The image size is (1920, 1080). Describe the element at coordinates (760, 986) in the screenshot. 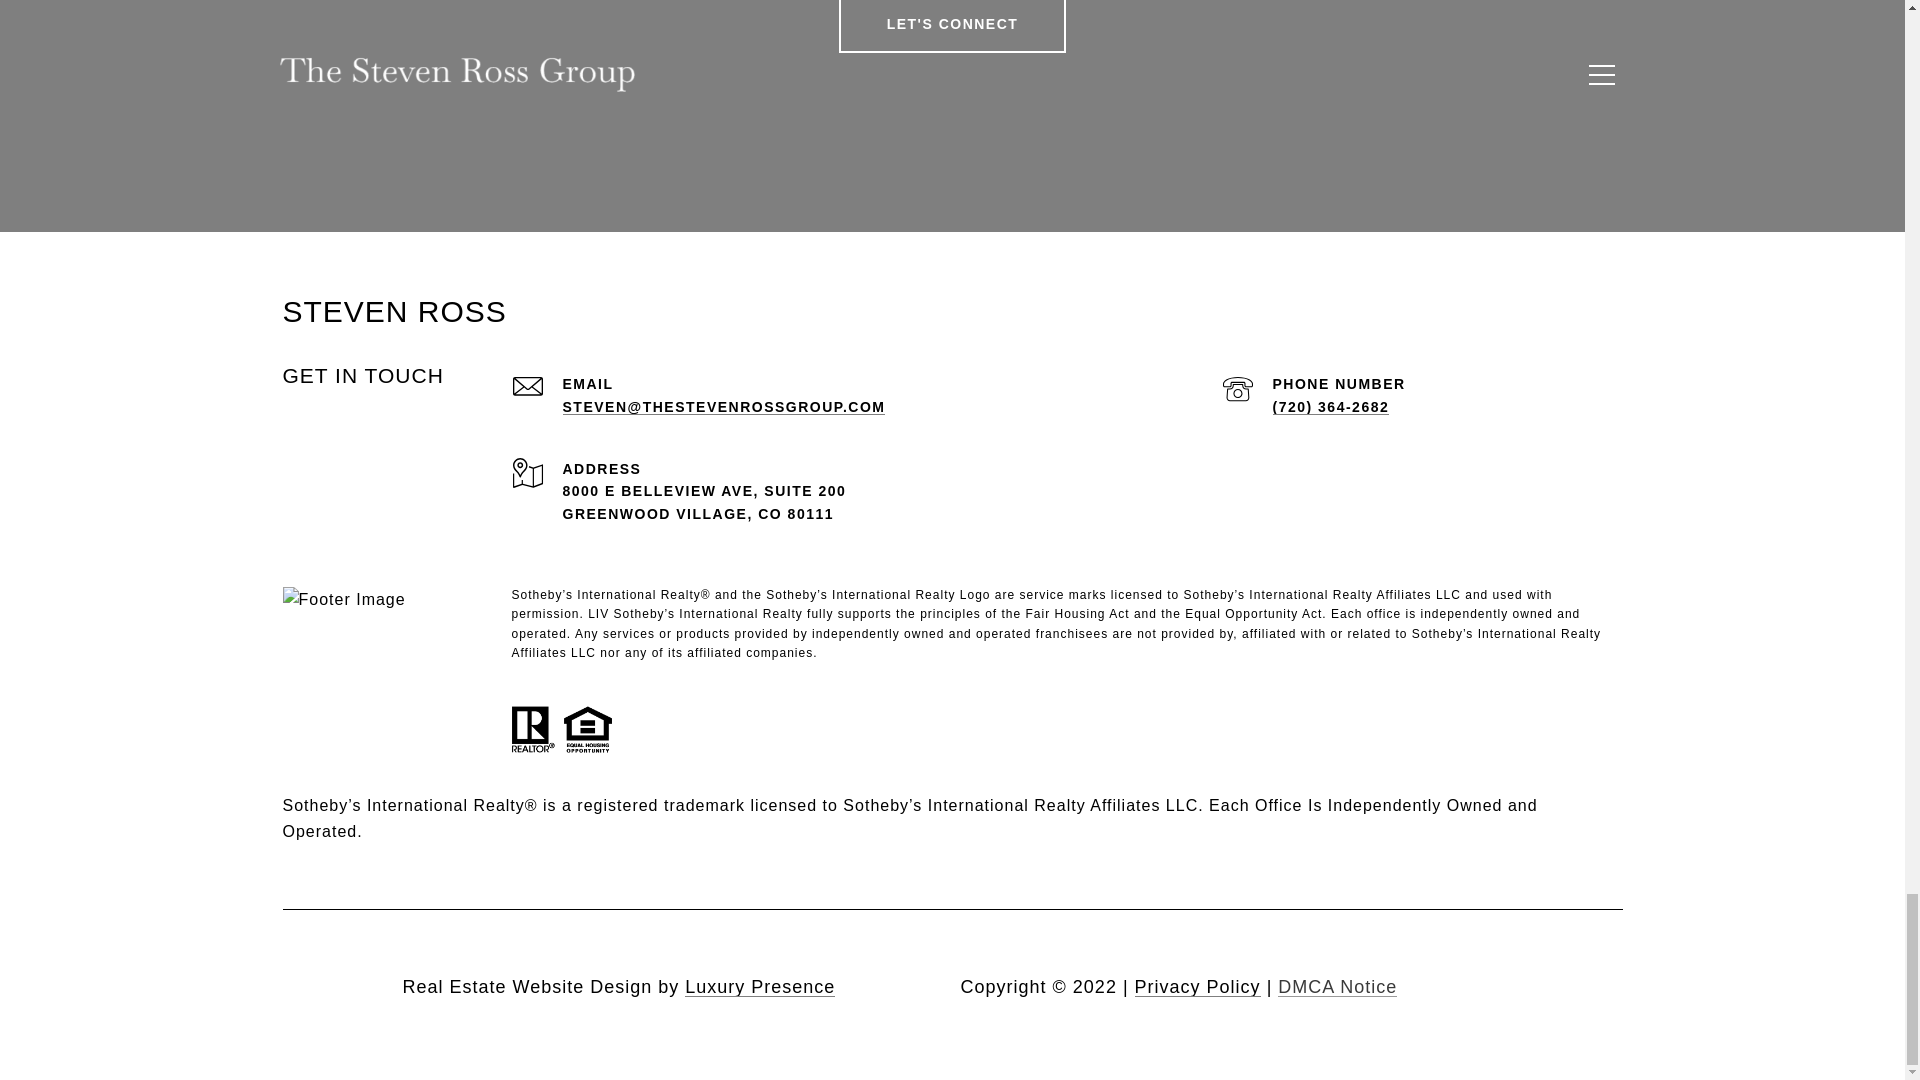

I see `Luxury Presence` at that location.